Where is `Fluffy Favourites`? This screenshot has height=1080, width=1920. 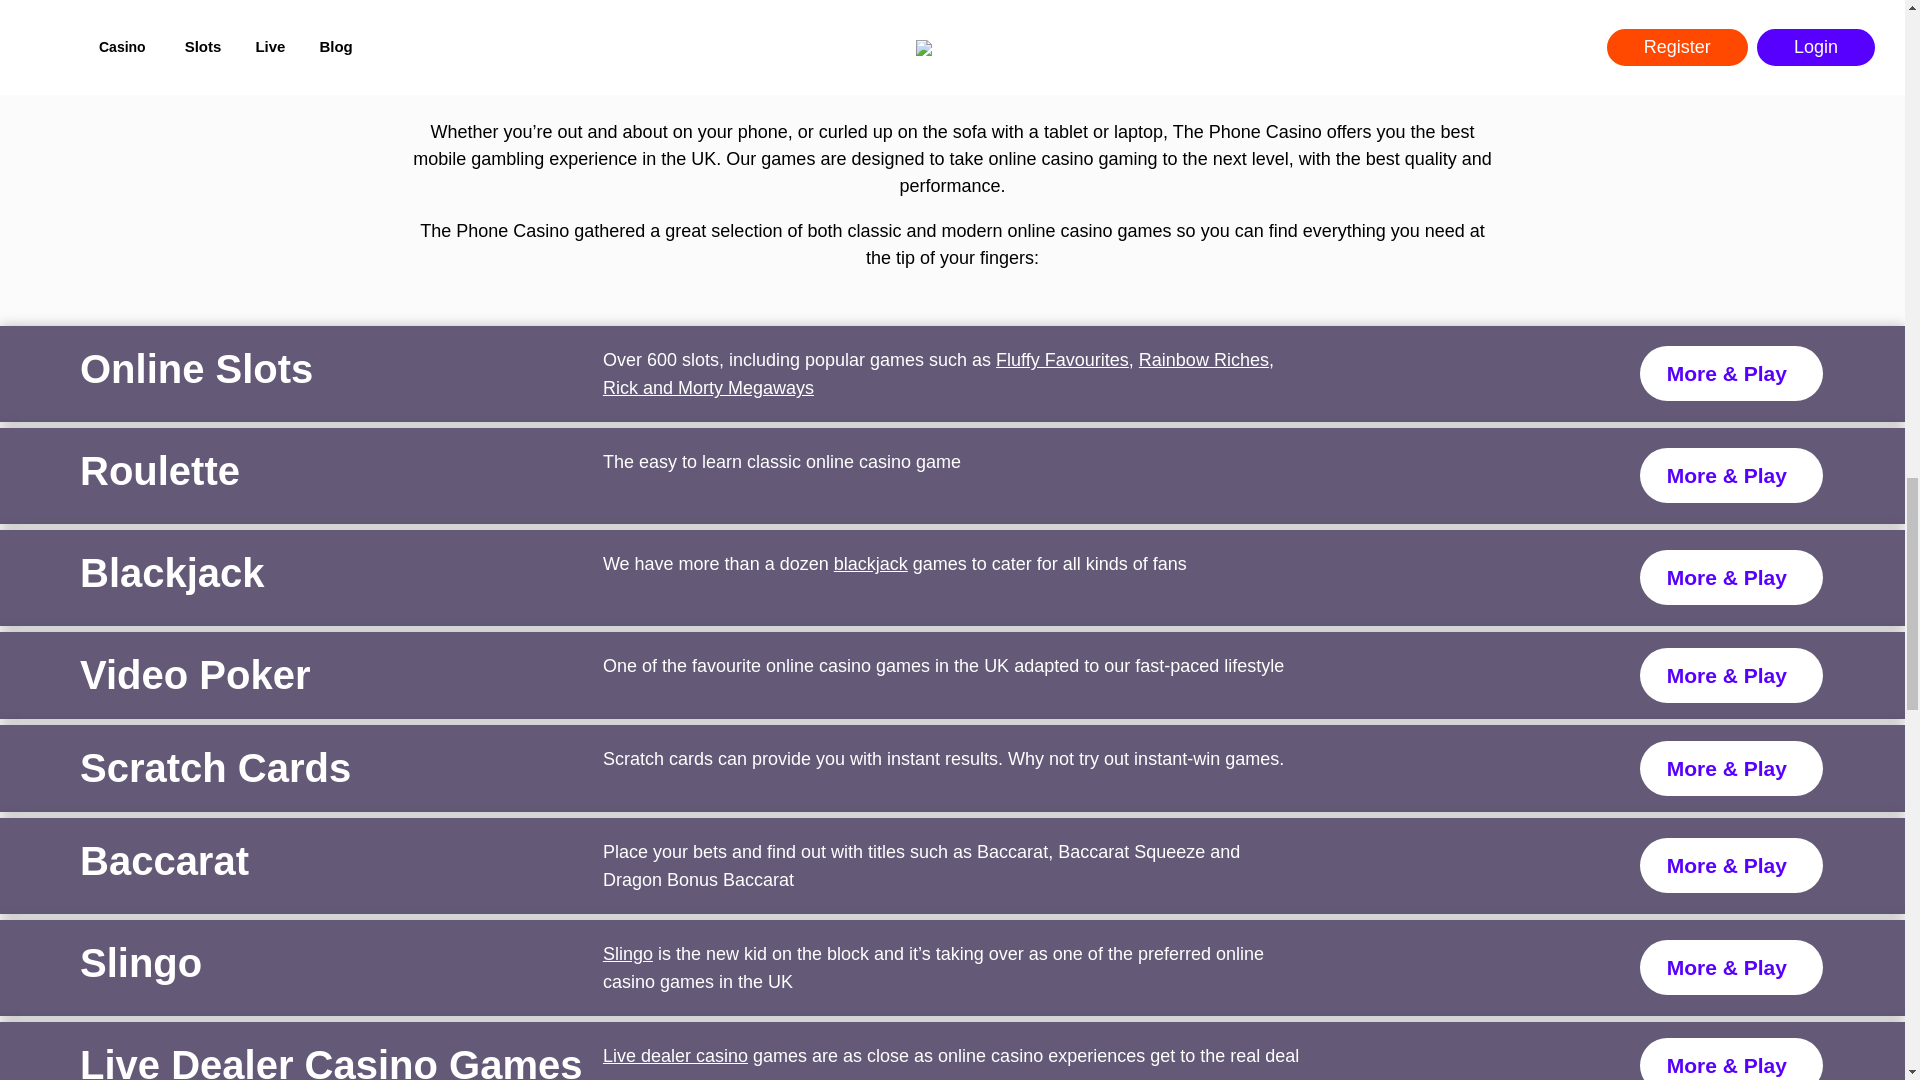 Fluffy Favourites is located at coordinates (1062, 360).